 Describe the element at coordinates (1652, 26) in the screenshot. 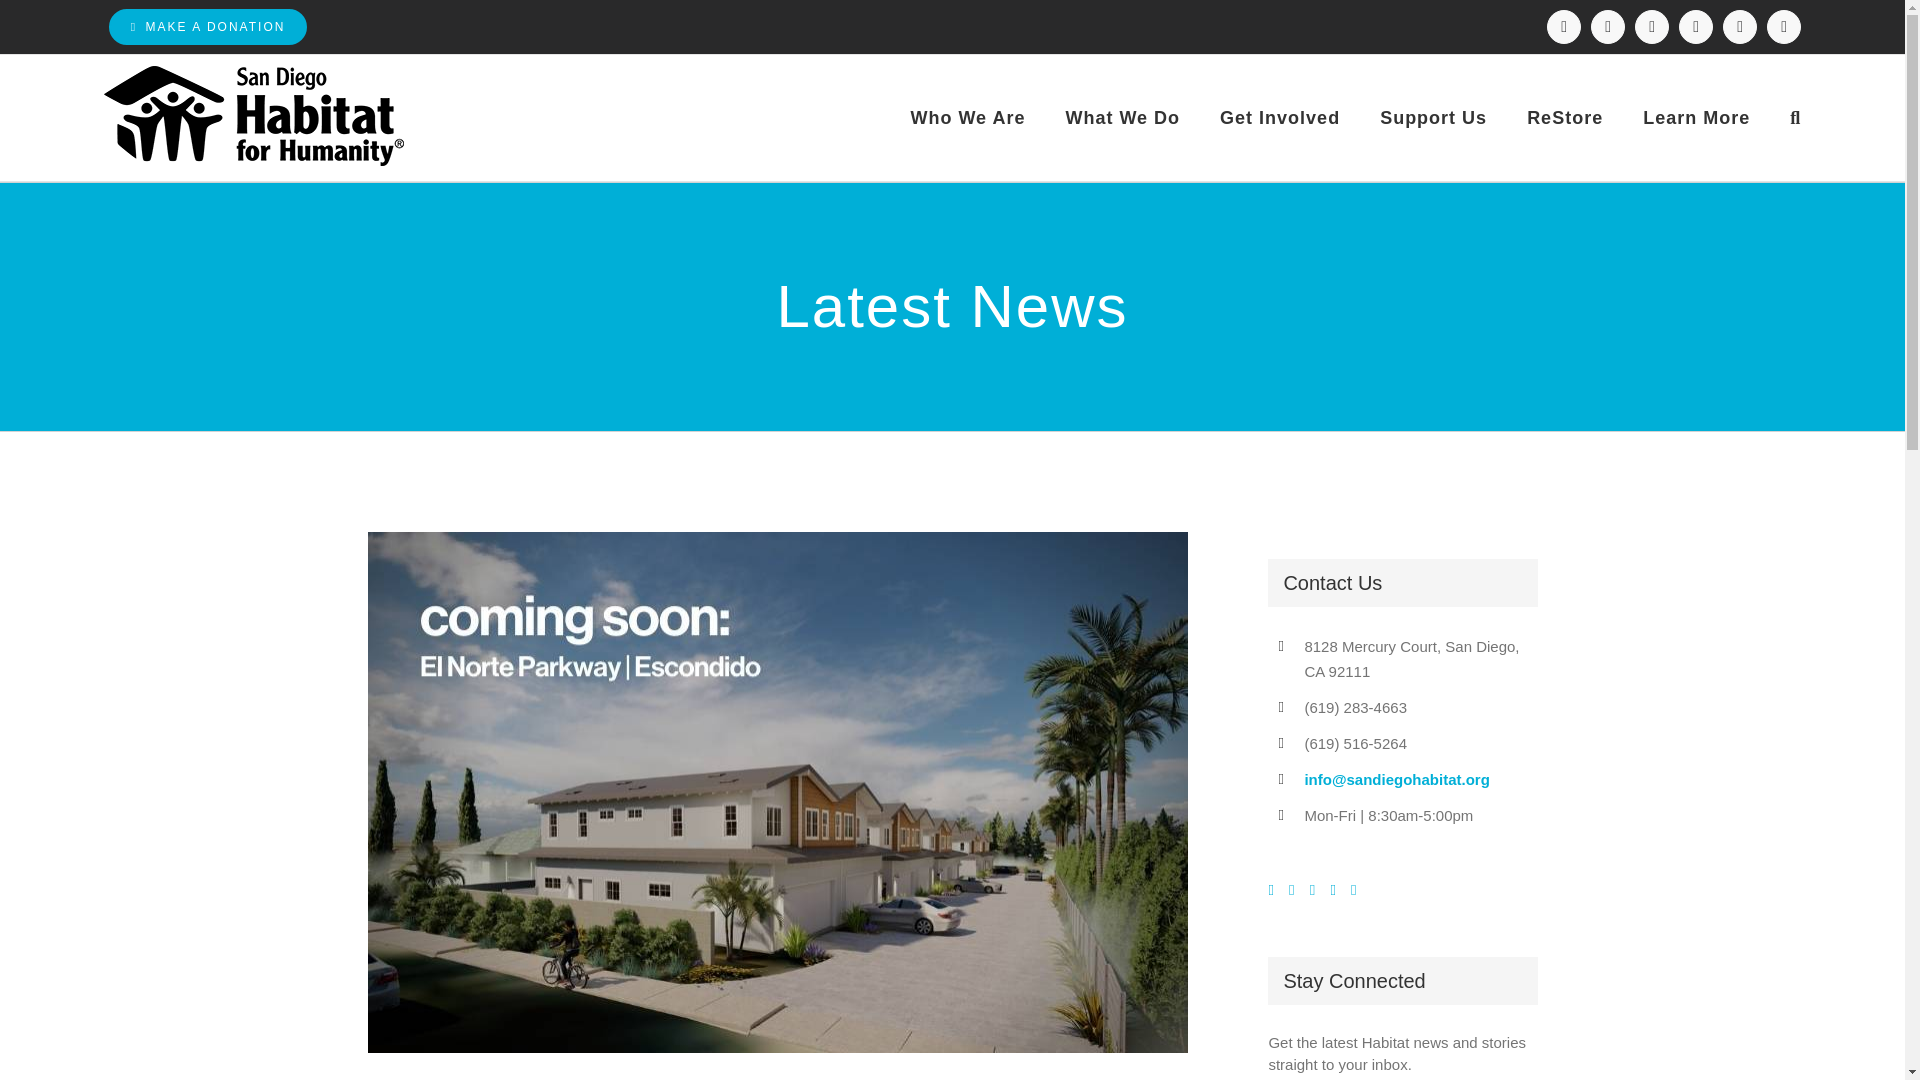

I see `X` at that location.